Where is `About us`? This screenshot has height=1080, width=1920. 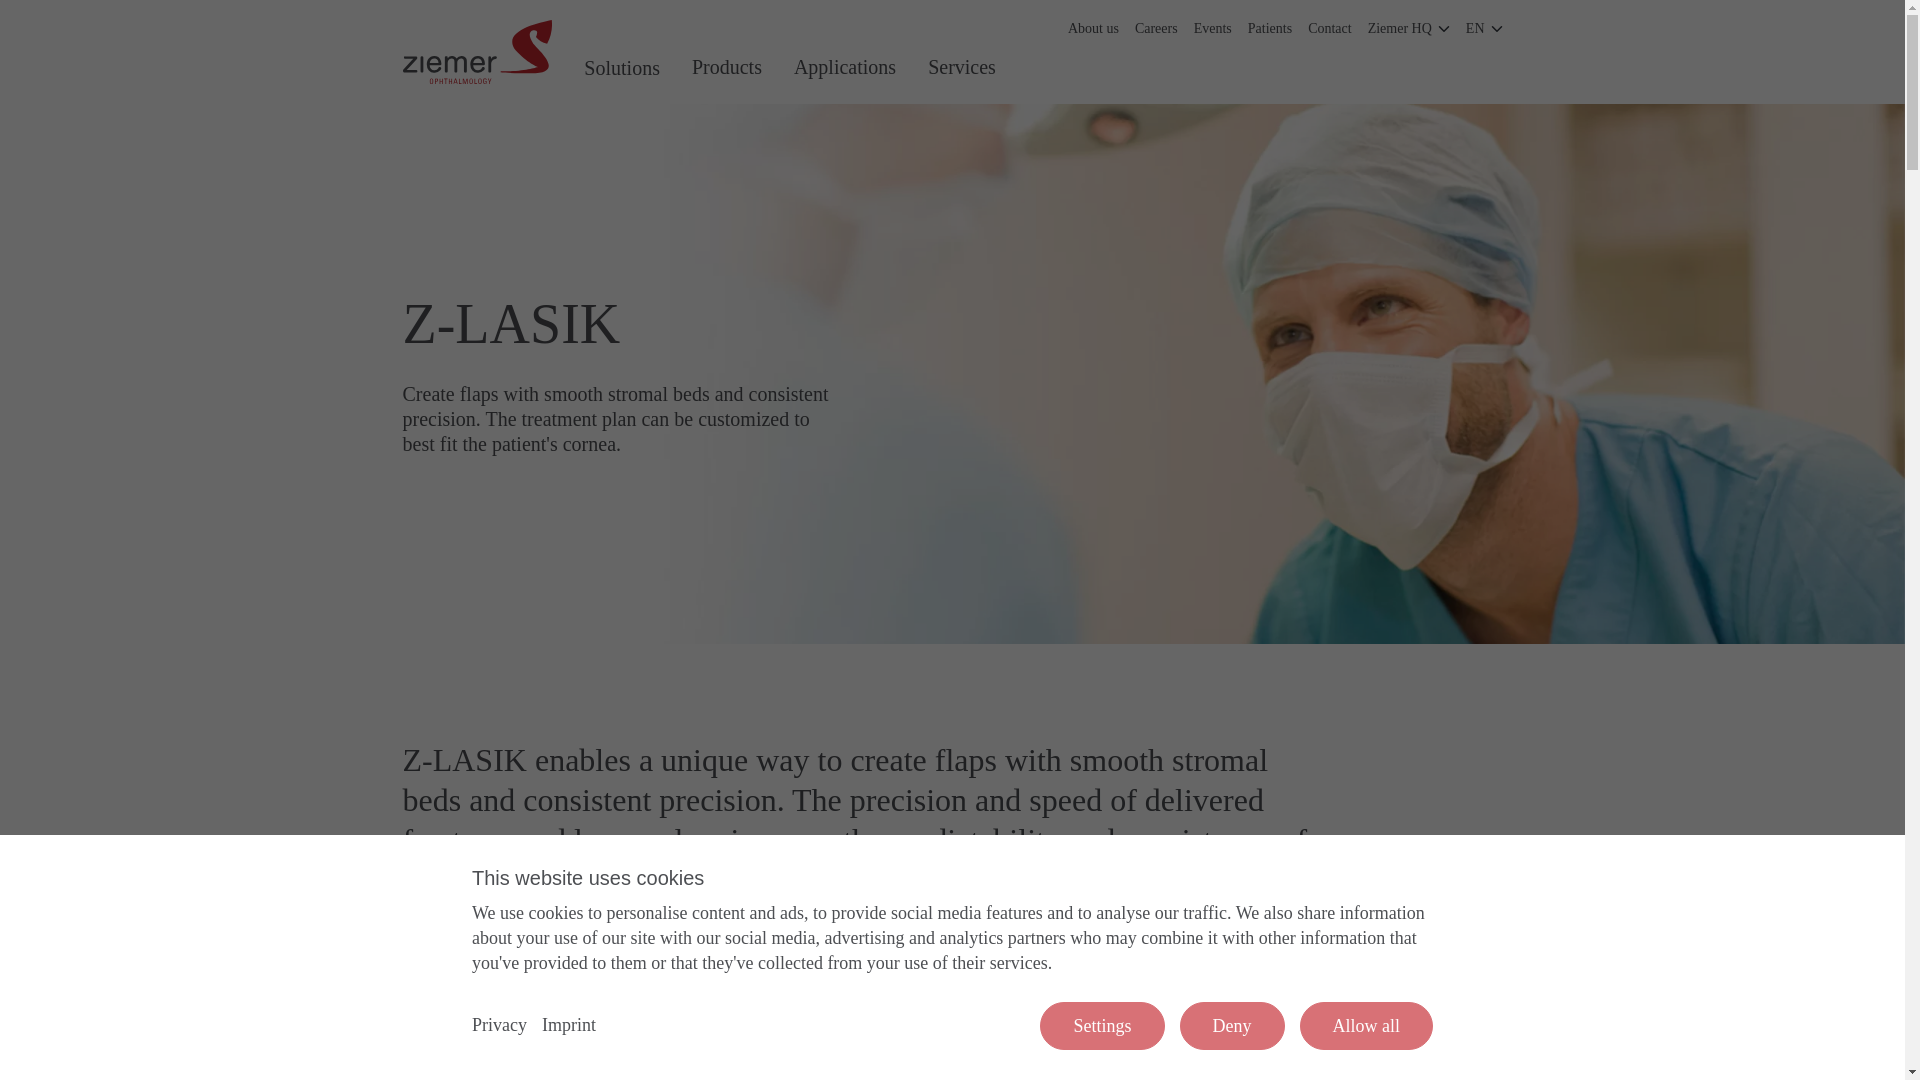 About us is located at coordinates (1093, 29).